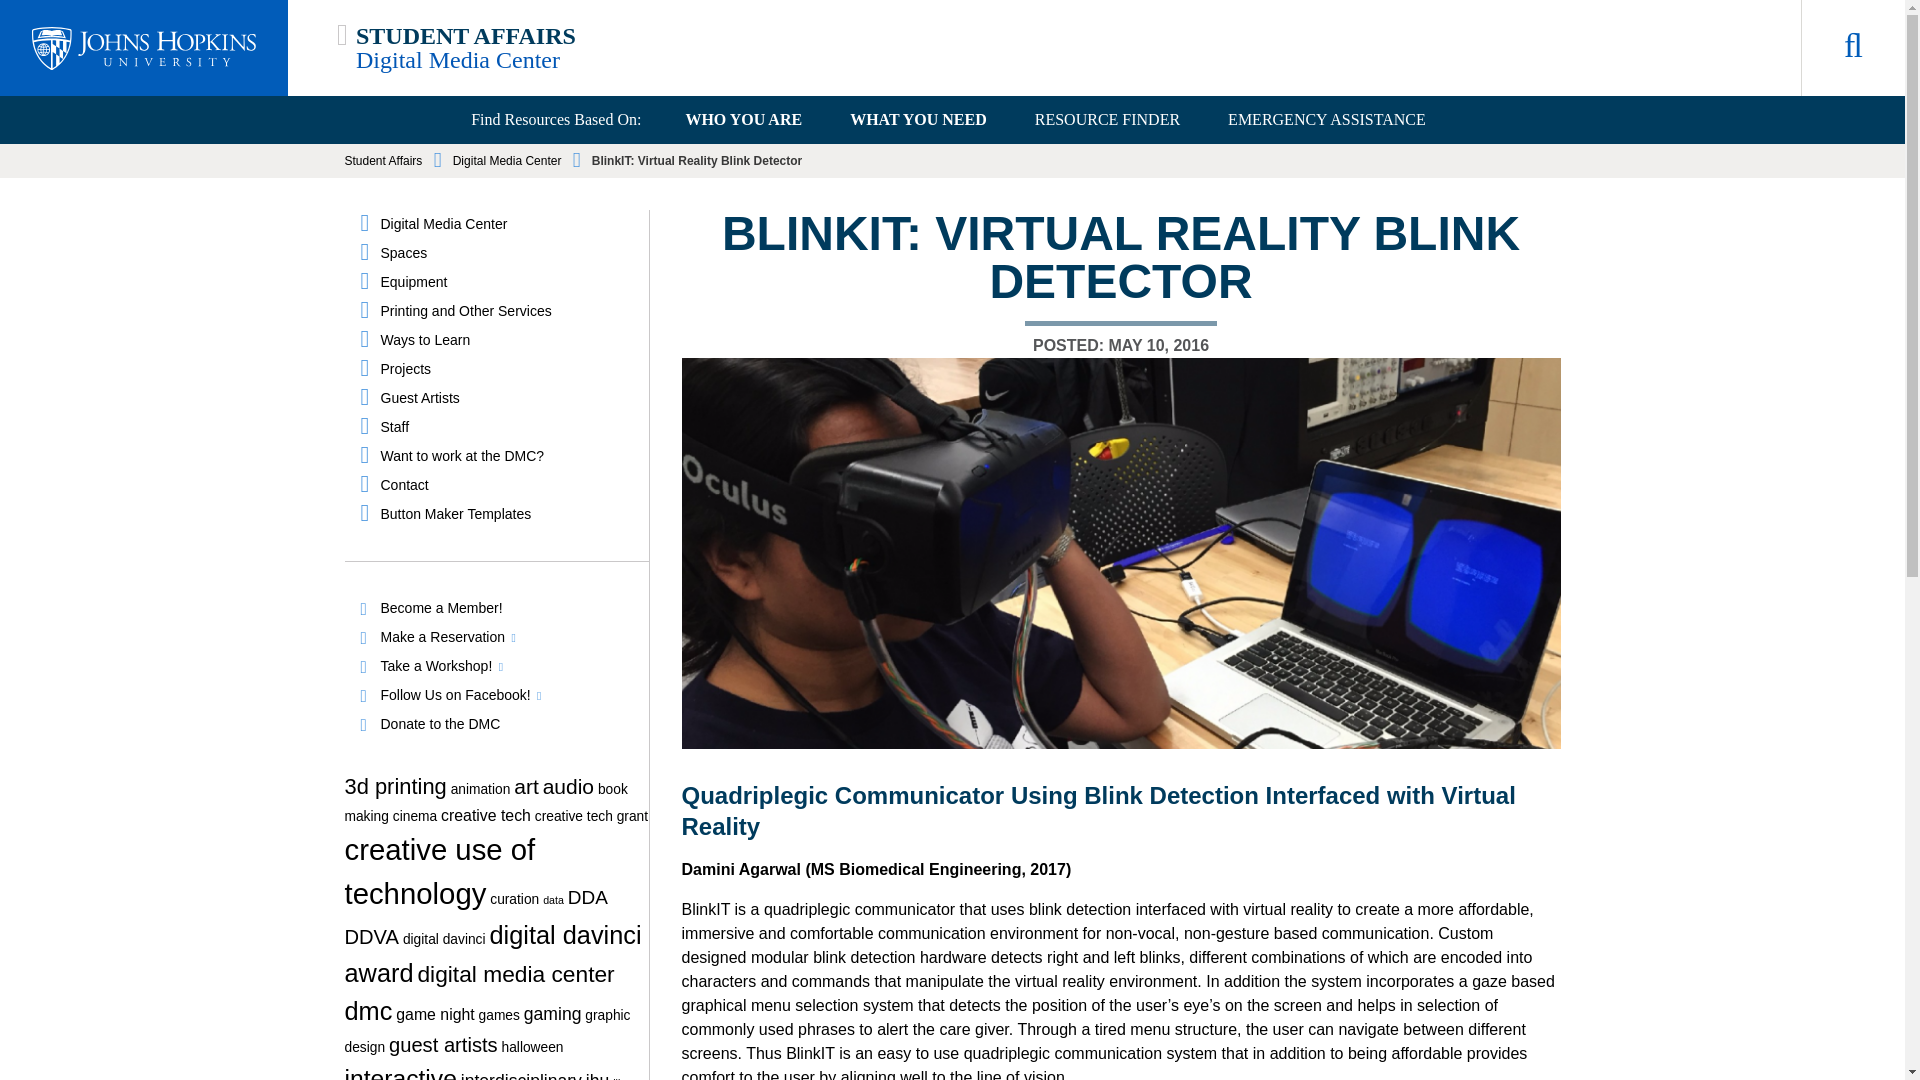 This screenshot has width=1920, height=1080. What do you see at coordinates (466, 35) in the screenshot?
I see `STUDENT AFFAIRS` at bounding box center [466, 35].